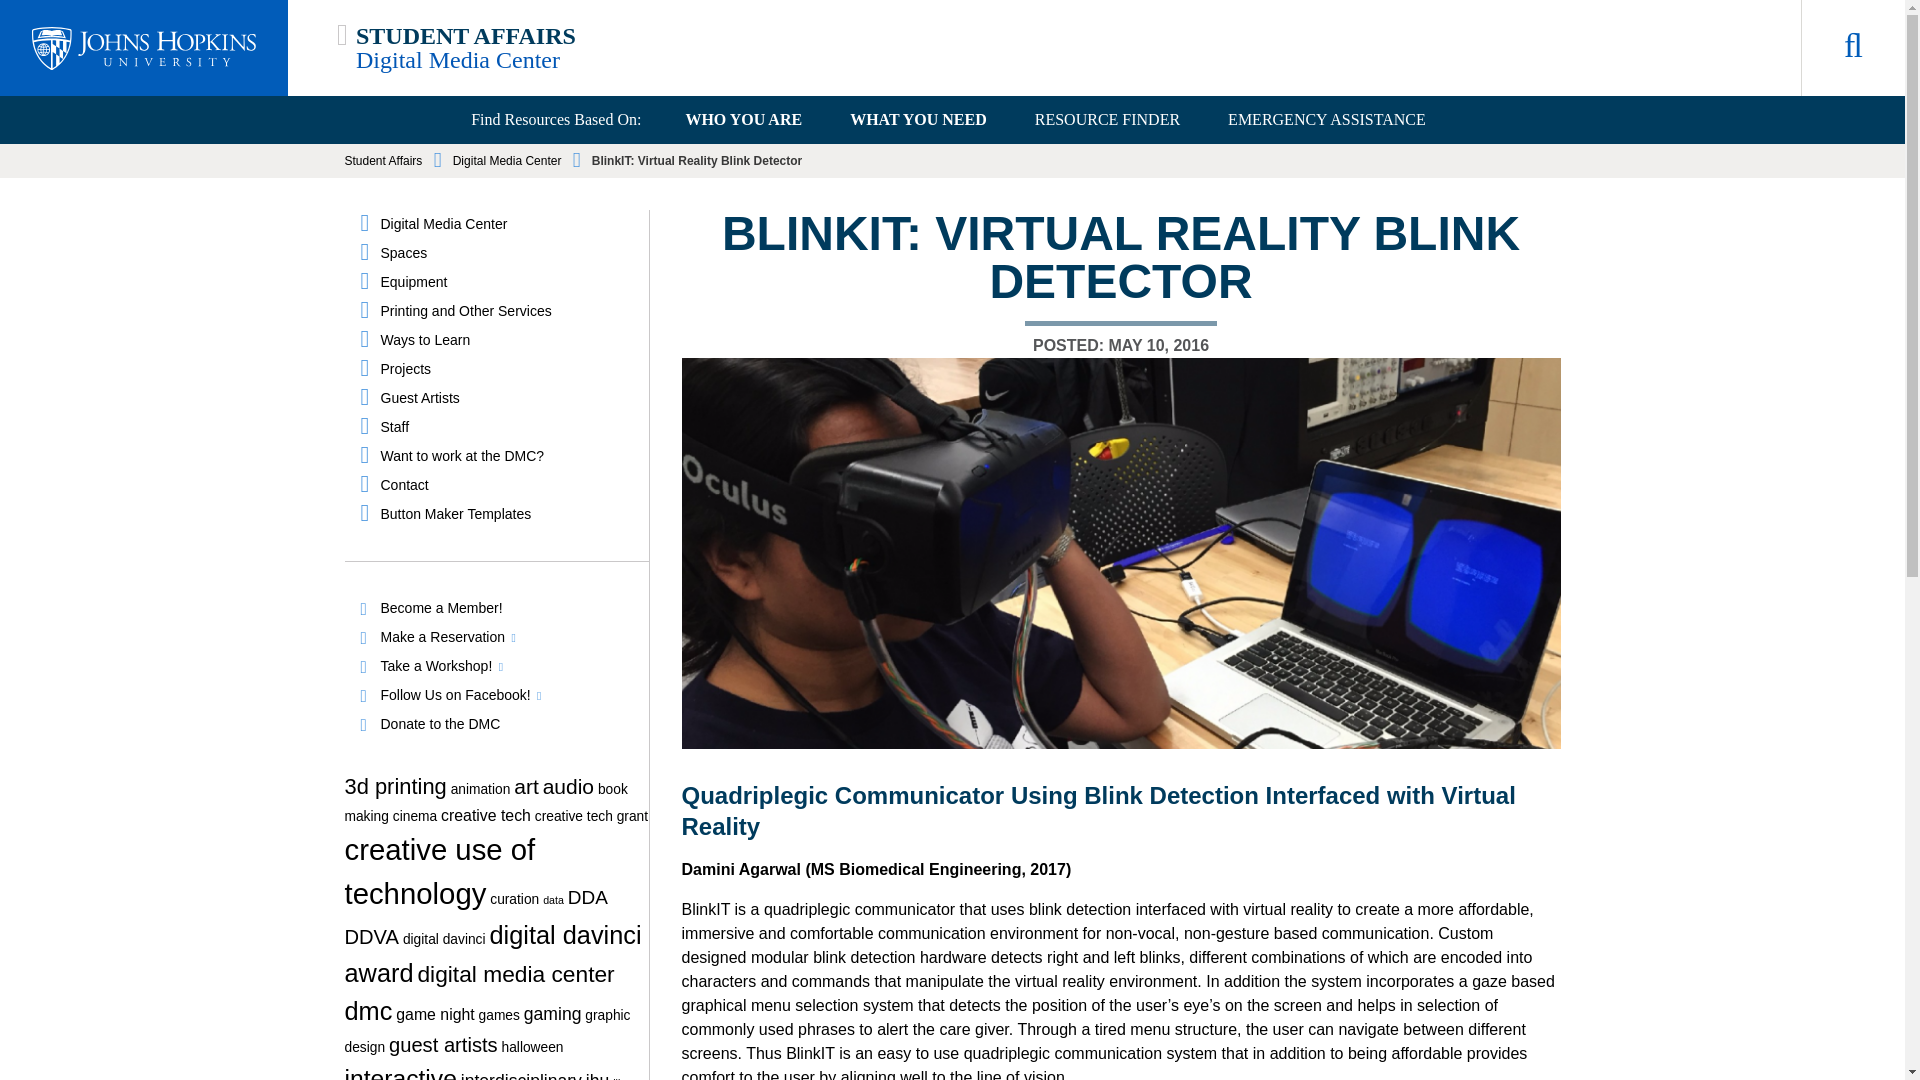 This screenshot has width=1920, height=1080. What do you see at coordinates (466, 35) in the screenshot?
I see `STUDENT AFFAIRS` at bounding box center [466, 35].